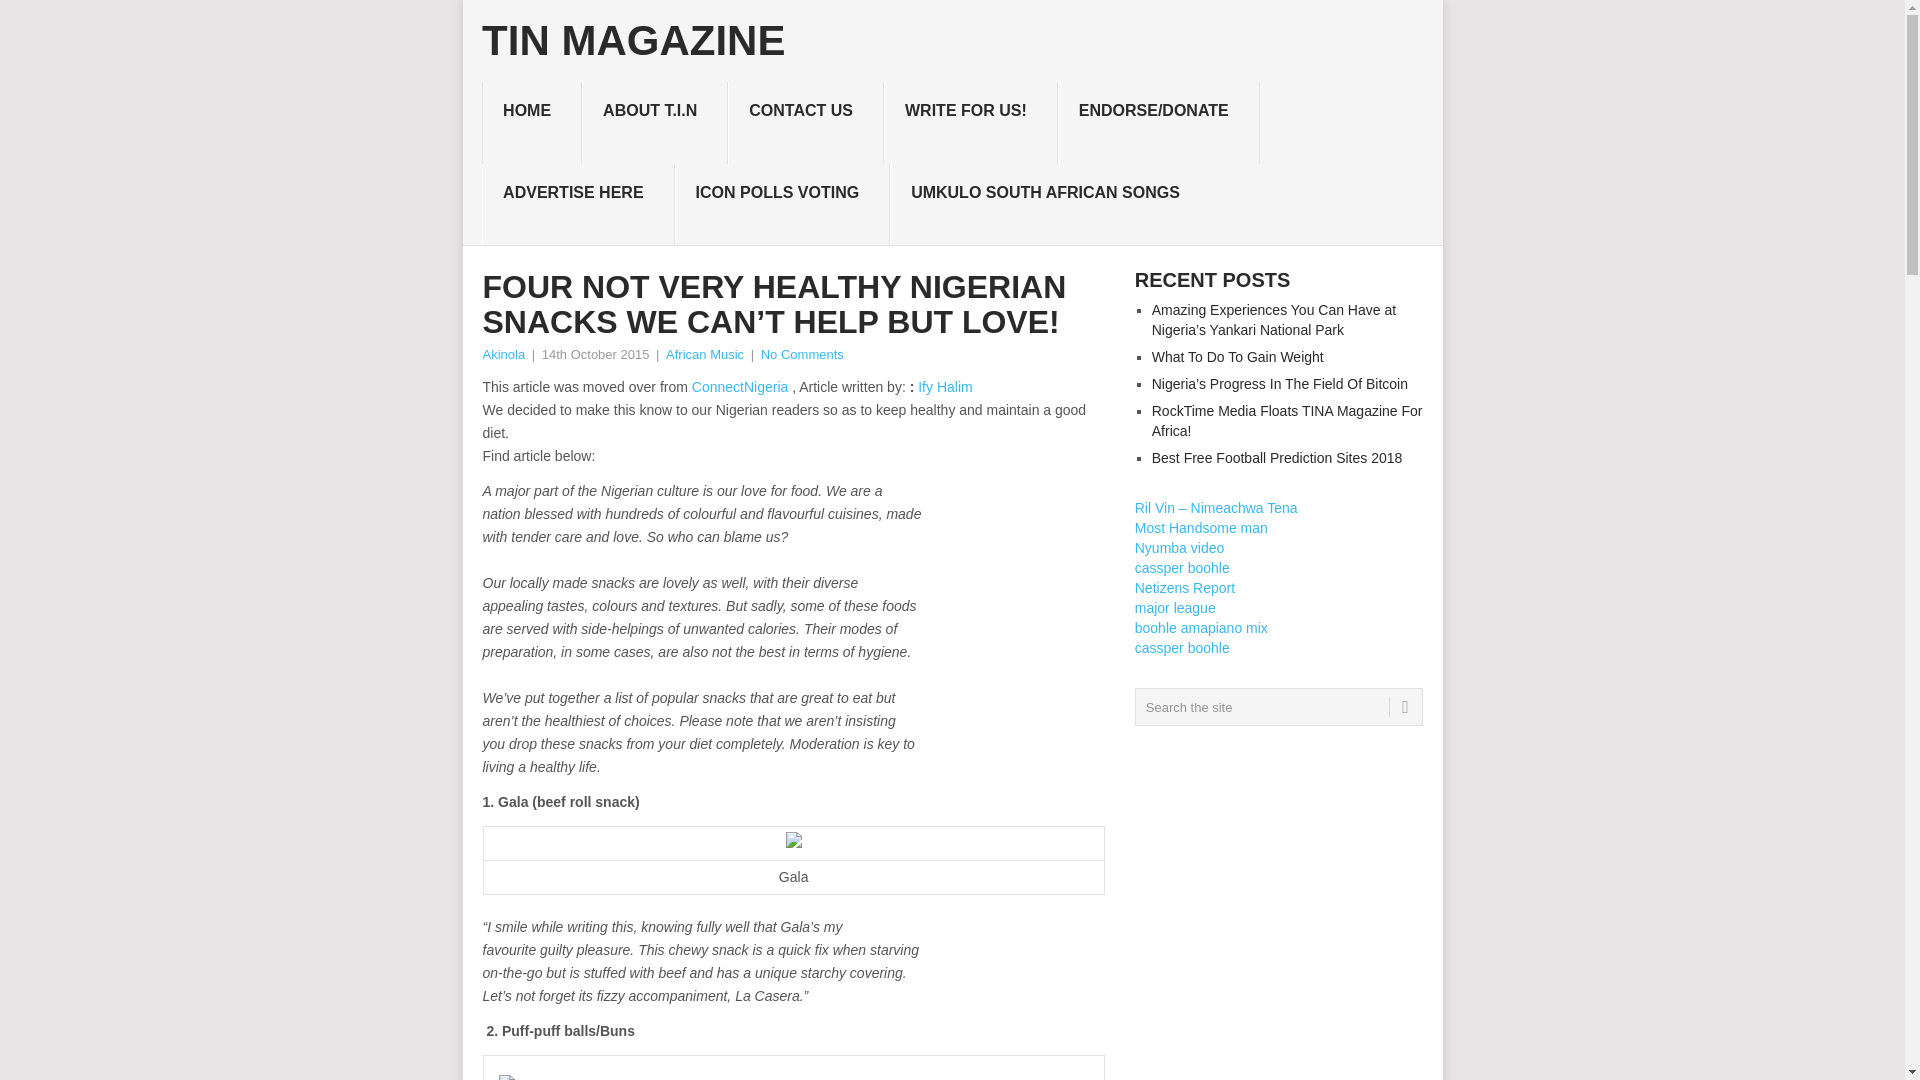 The height and width of the screenshot is (1080, 1920). Describe the element at coordinates (782, 205) in the screenshot. I see `ICON POLLS VOTING` at that location.